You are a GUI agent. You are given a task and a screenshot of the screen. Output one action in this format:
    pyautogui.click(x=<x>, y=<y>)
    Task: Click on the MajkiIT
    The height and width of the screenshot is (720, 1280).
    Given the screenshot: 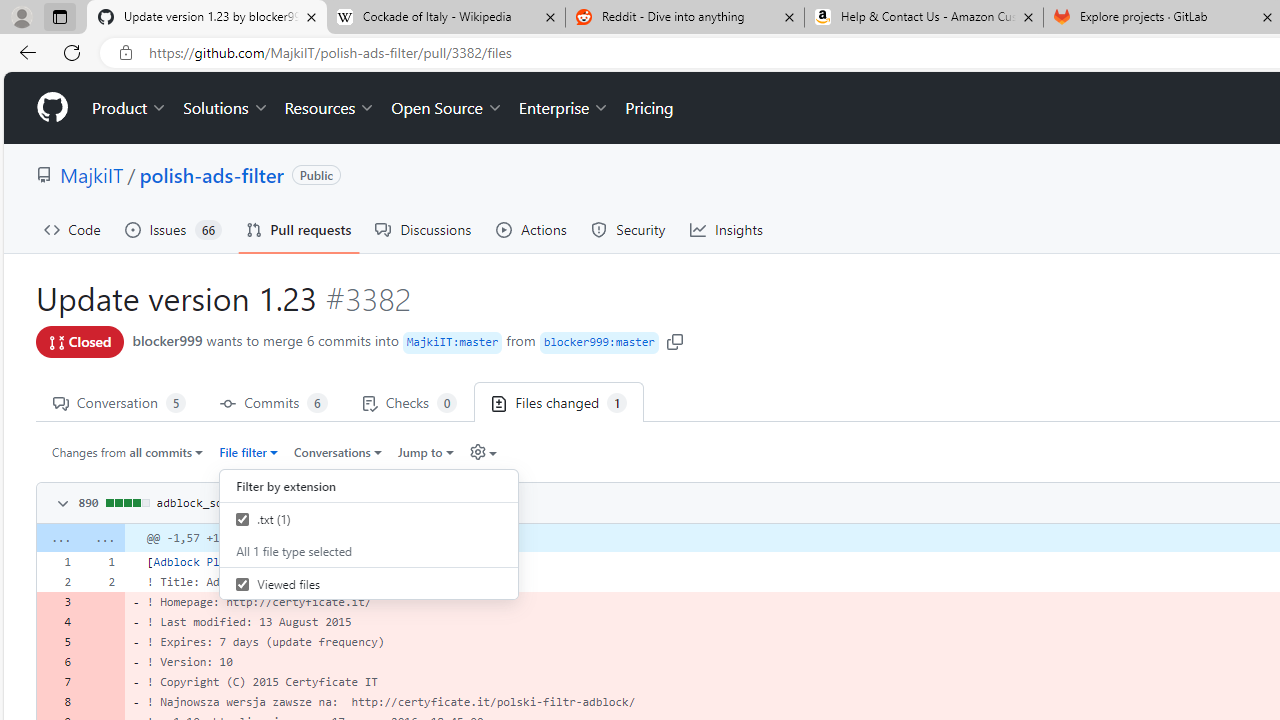 What is the action you would take?
    pyautogui.click(x=92, y=174)
    